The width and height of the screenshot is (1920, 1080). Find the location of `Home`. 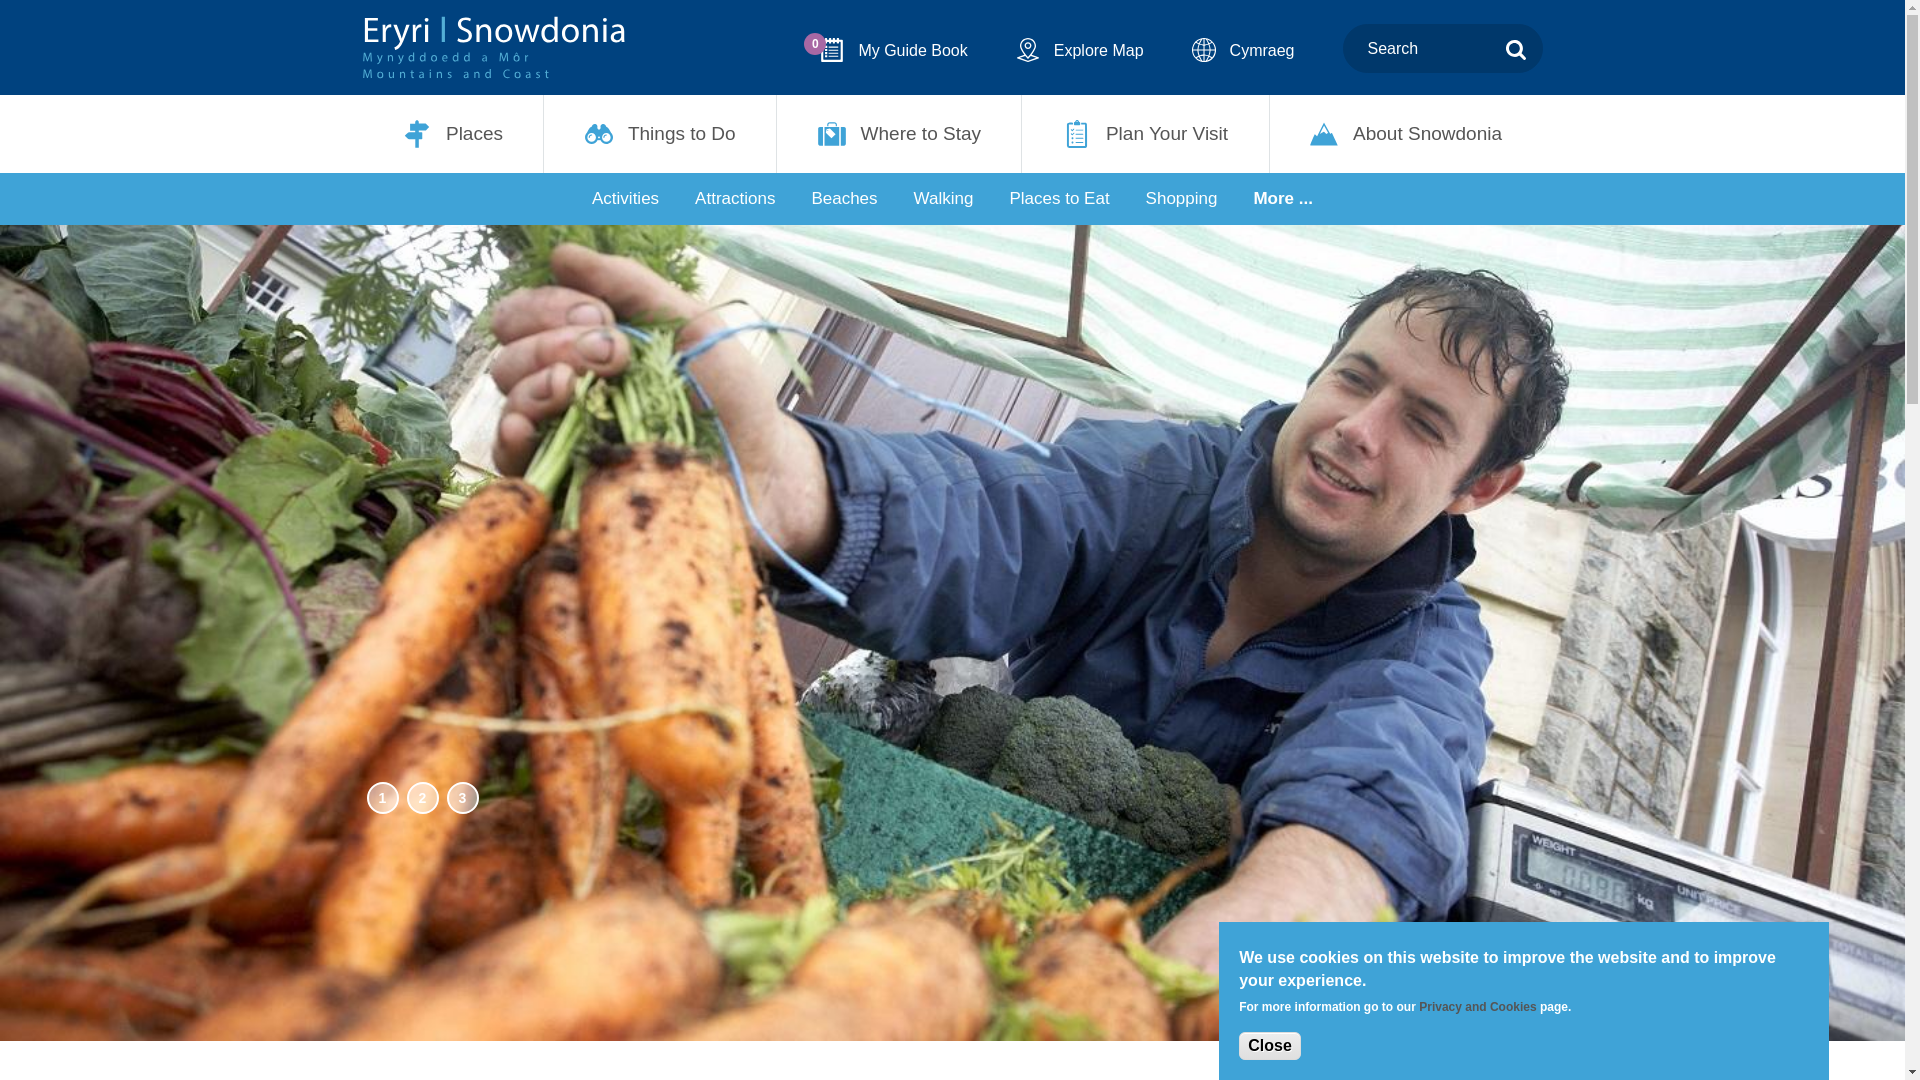

Home is located at coordinates (493, 47).